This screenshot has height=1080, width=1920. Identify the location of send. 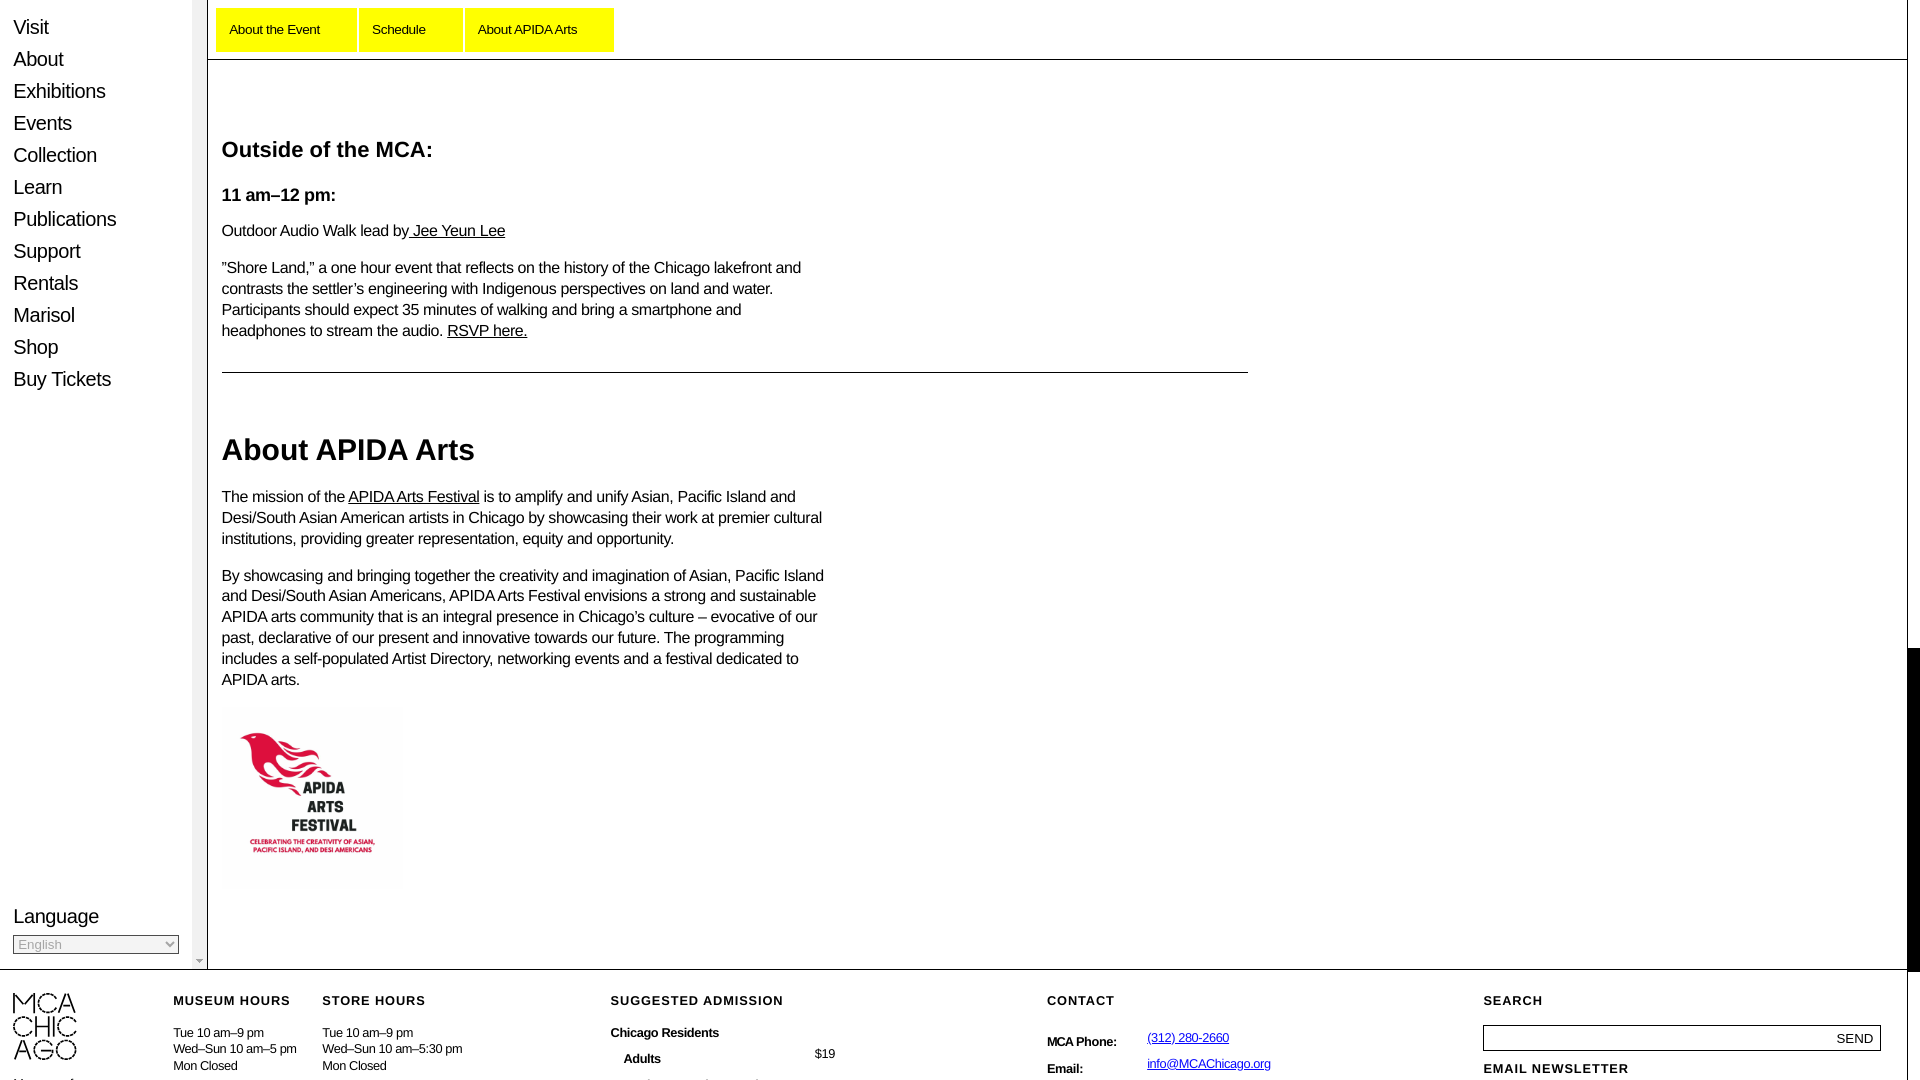
(1855, 1038).